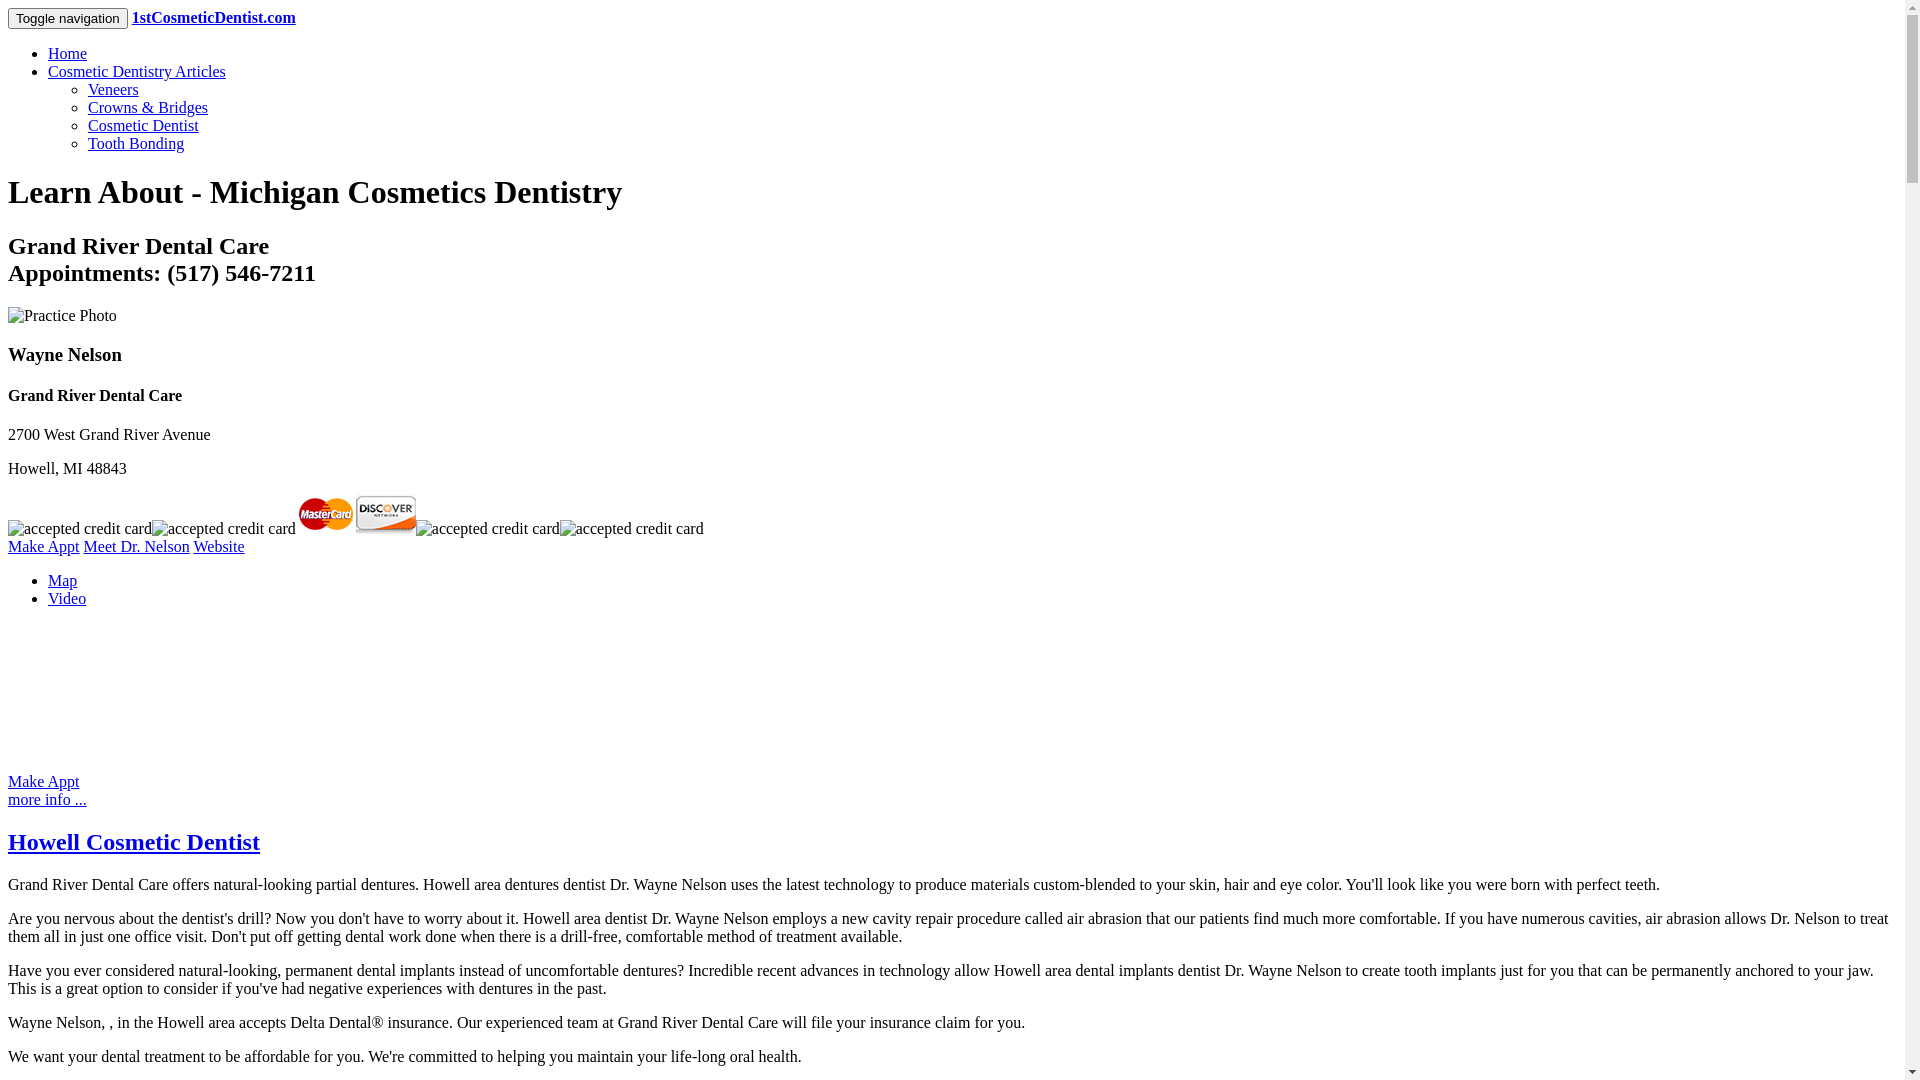 The width and height of the screenshot is (1920, 1080). I want to click on Meet Dr. Nelson, so click(137, 546).